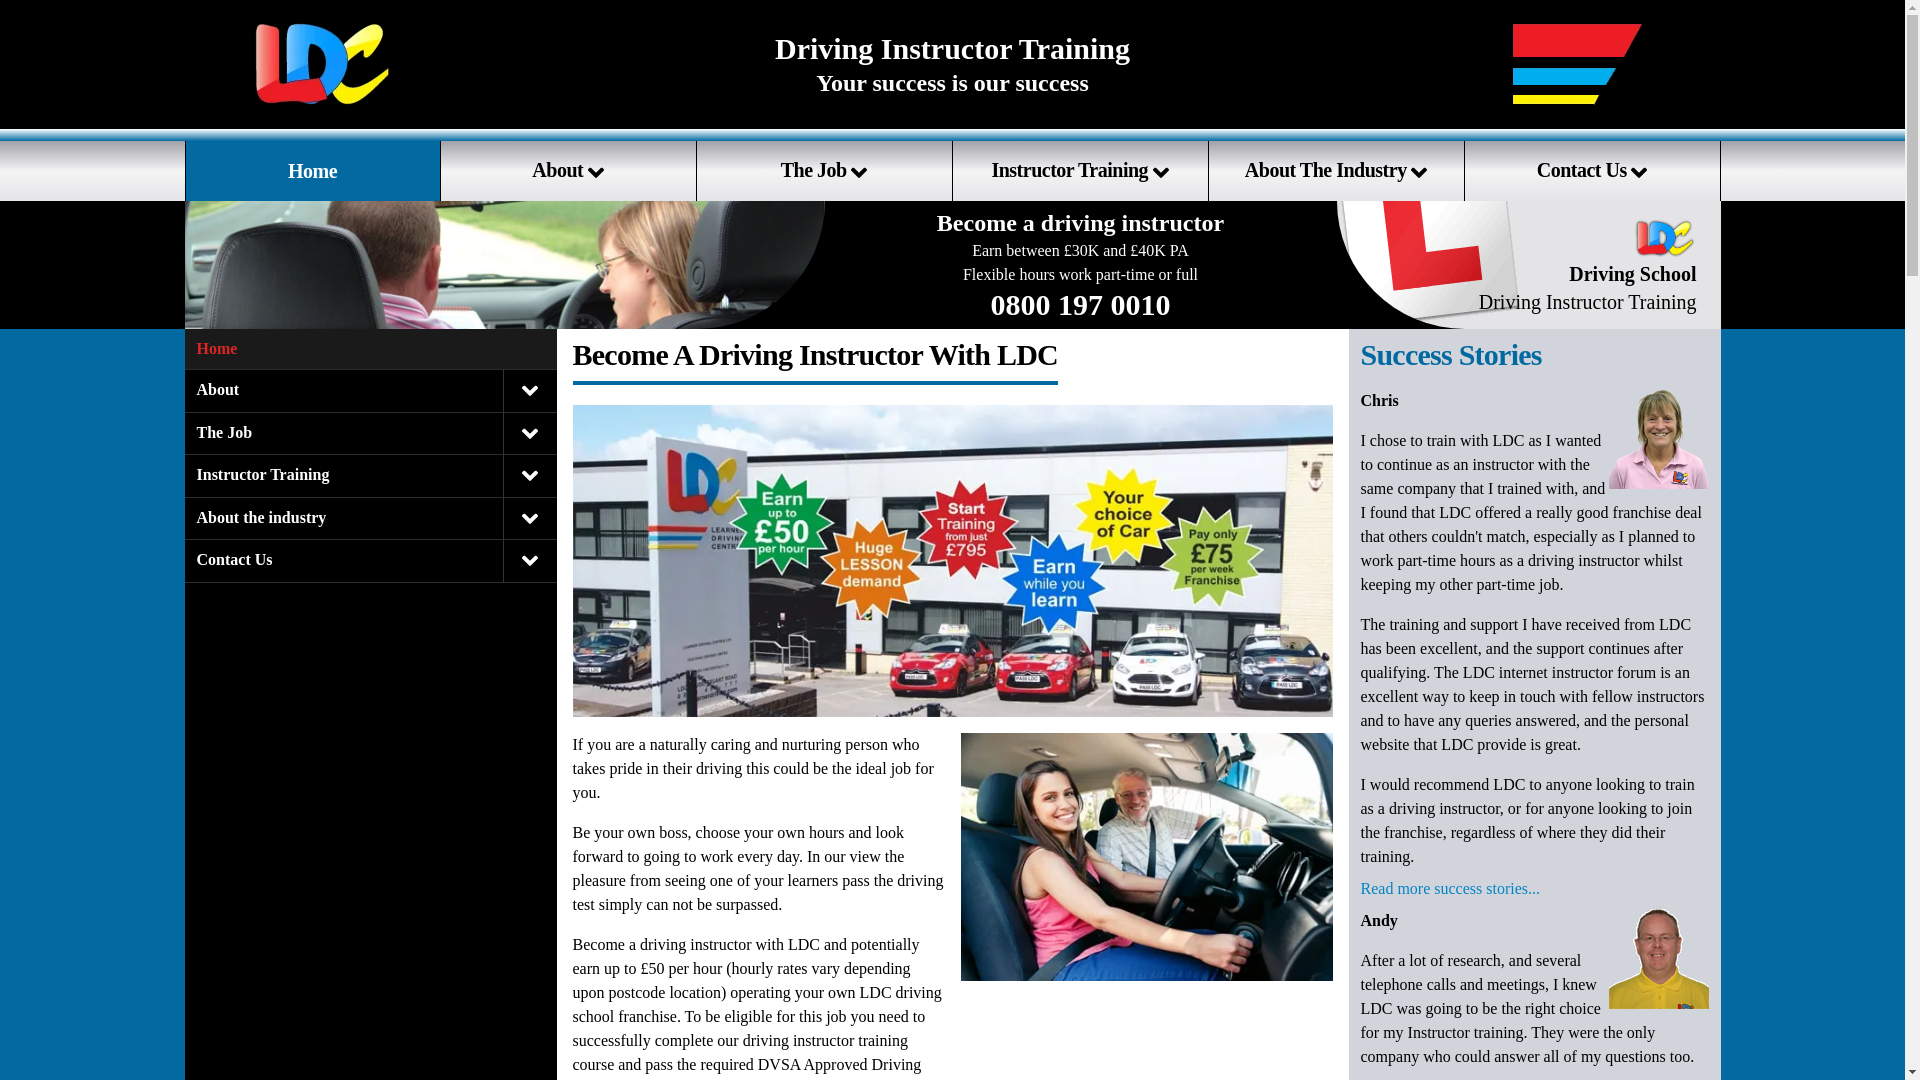  Describe the element at coordinates (1664, 230) in the screenshot. I see `LDC Logo` at that location.